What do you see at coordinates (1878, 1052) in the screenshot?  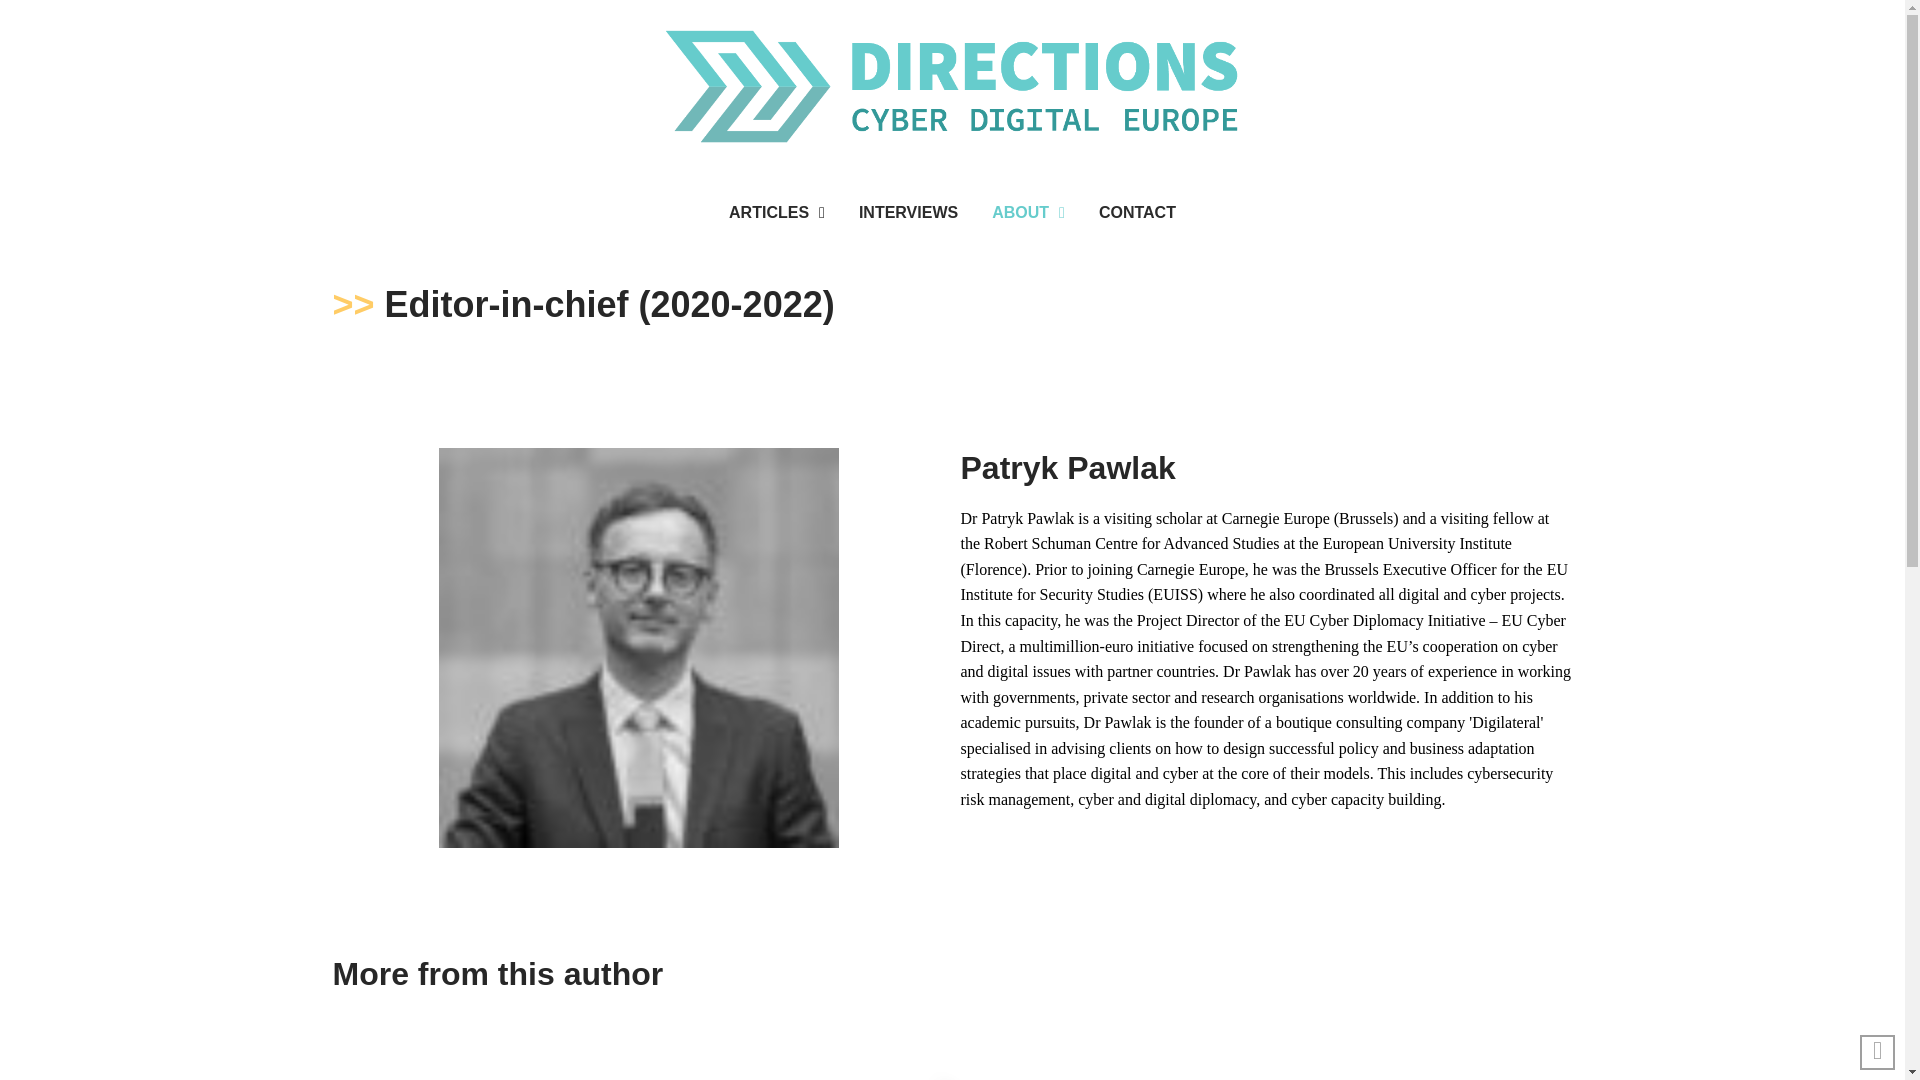 I see `Back to Top` at bounding box center [1878, 1052].